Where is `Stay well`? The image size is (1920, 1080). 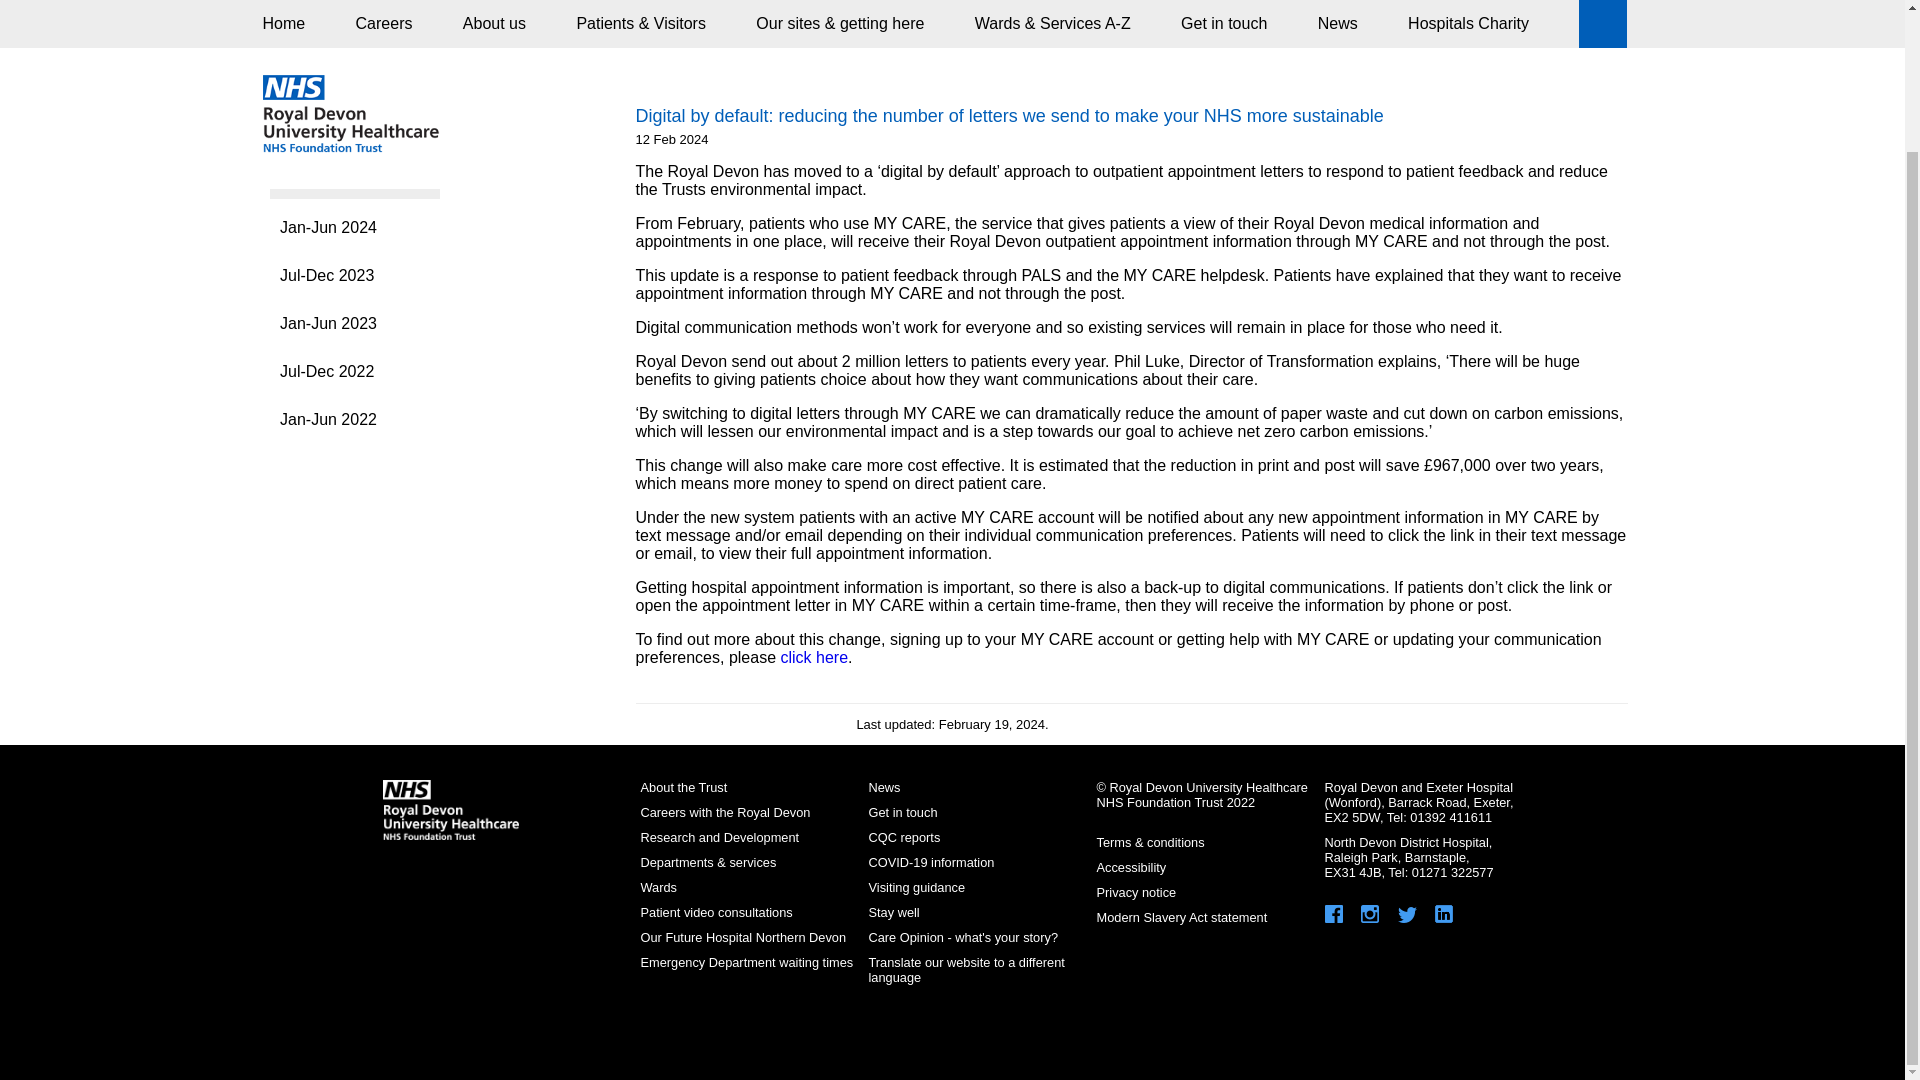 Stay well is located at coordinates (893, 912).